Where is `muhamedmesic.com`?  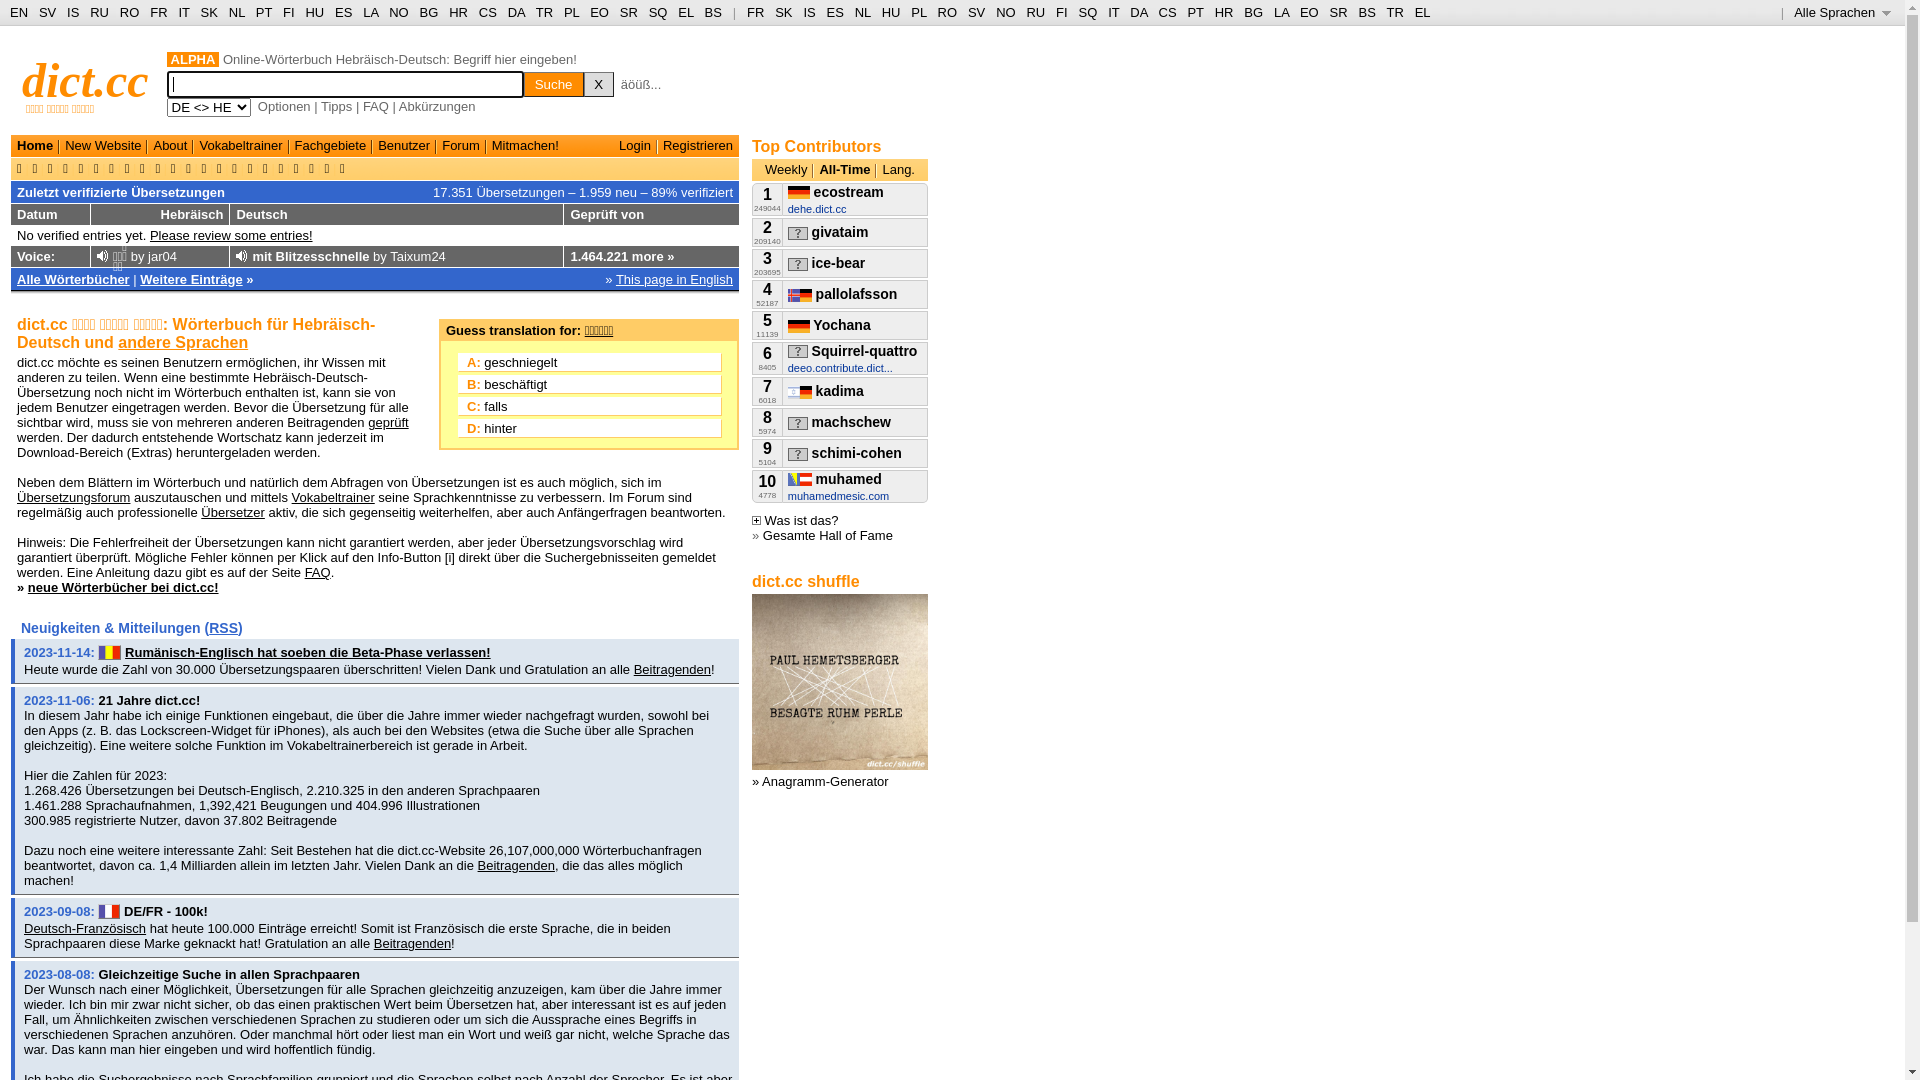 muhamedmesic.com is located at coordinates (838, 496).